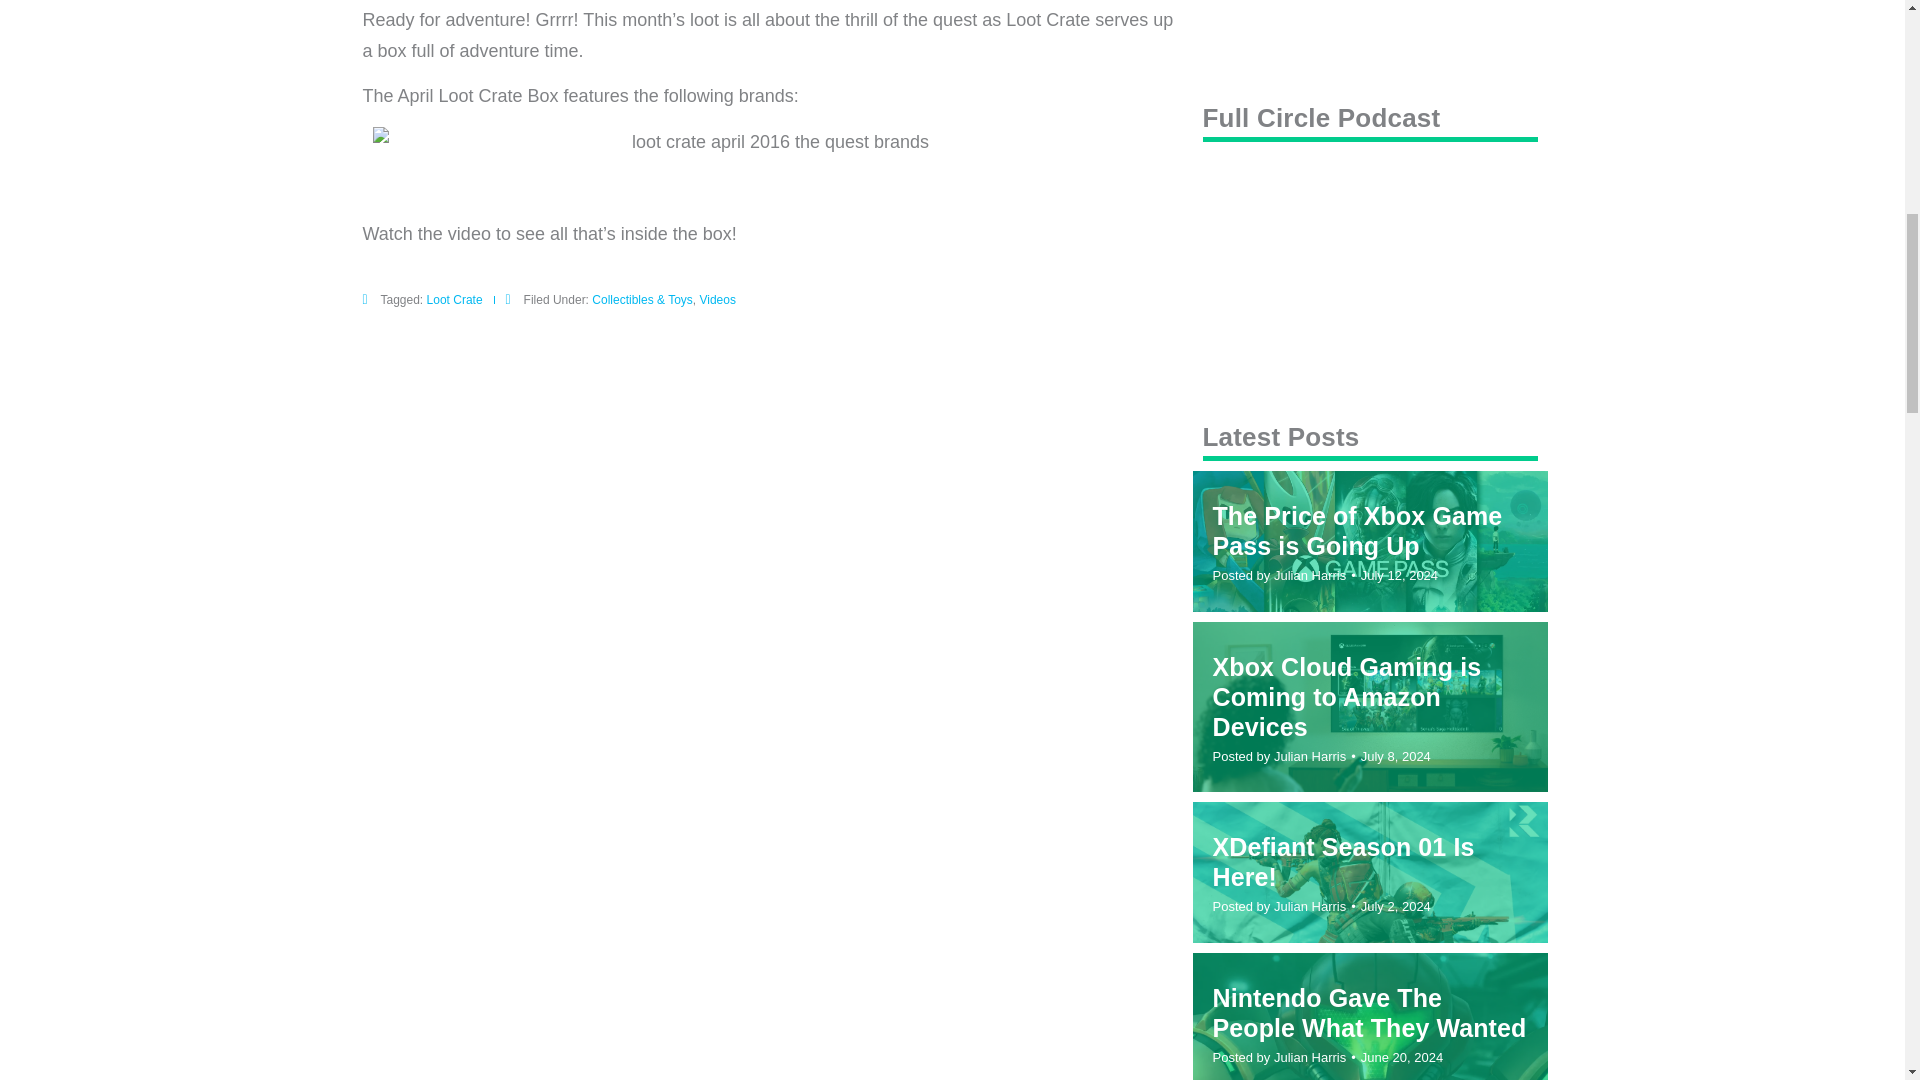 This screenshot has height=1080, width=1920. What do you see at coordinates (1400, 576) in the screenshot?
I see `2024-07-12T11:38:22-05:00` at bounding box center [1400, 576].